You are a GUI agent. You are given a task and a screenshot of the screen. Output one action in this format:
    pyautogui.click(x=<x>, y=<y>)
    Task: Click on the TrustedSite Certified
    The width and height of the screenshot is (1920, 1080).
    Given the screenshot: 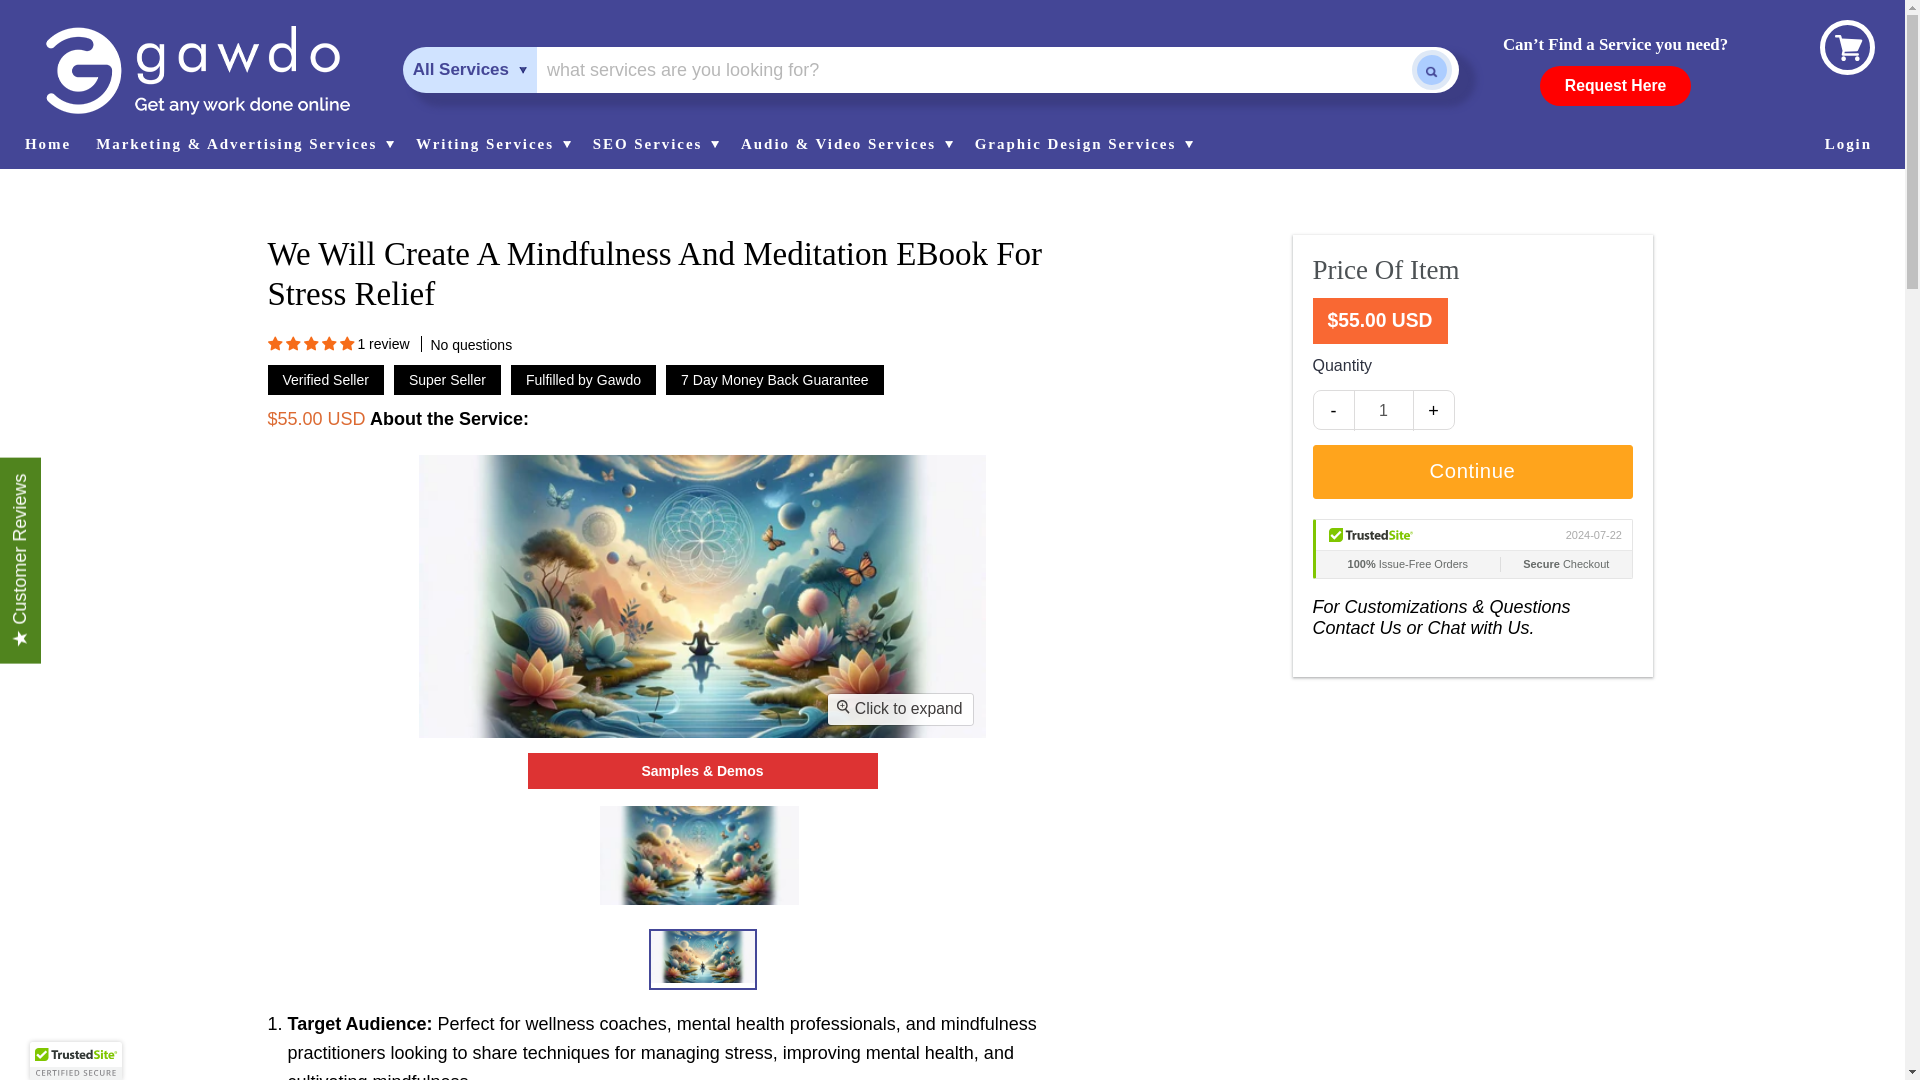 What is the action you would take?
    pyautogui.click(x=1472, y=548)
    